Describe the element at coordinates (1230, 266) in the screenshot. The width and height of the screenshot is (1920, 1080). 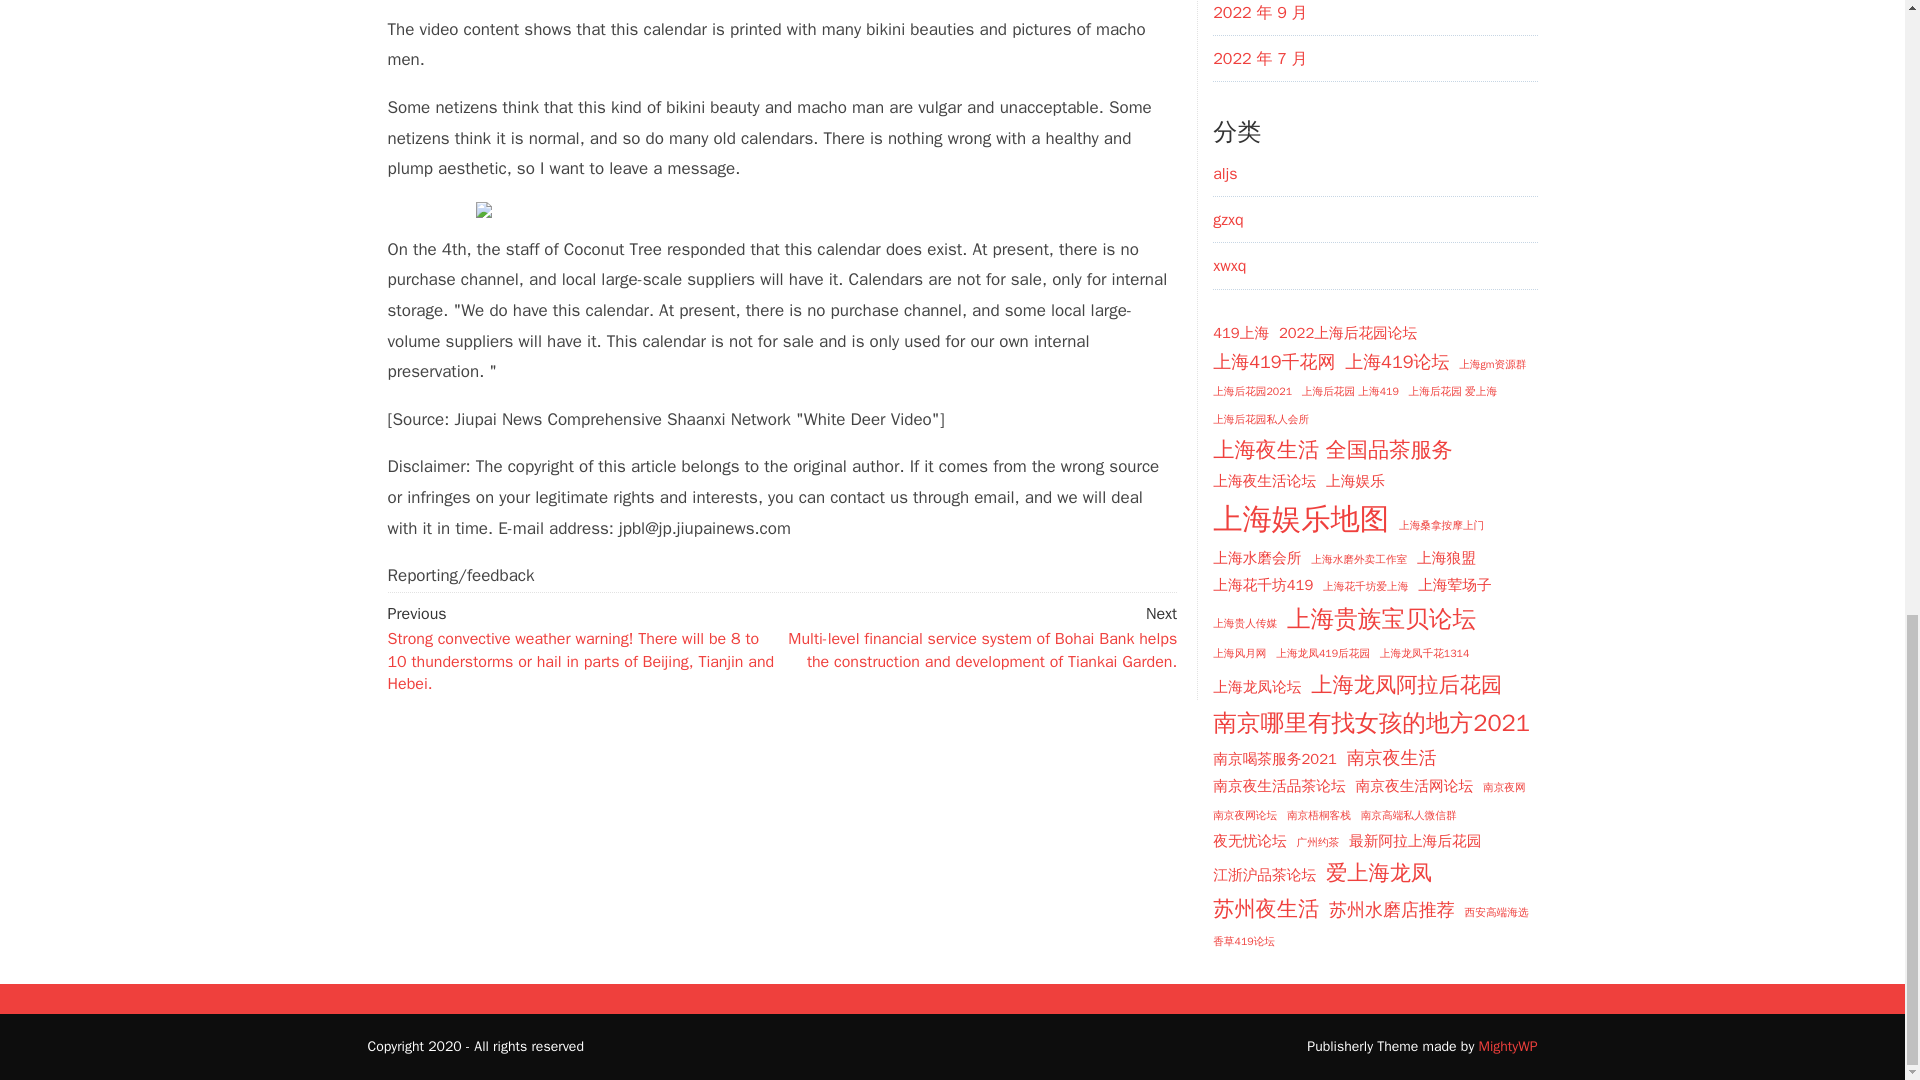
I see `xwxq` at that location.